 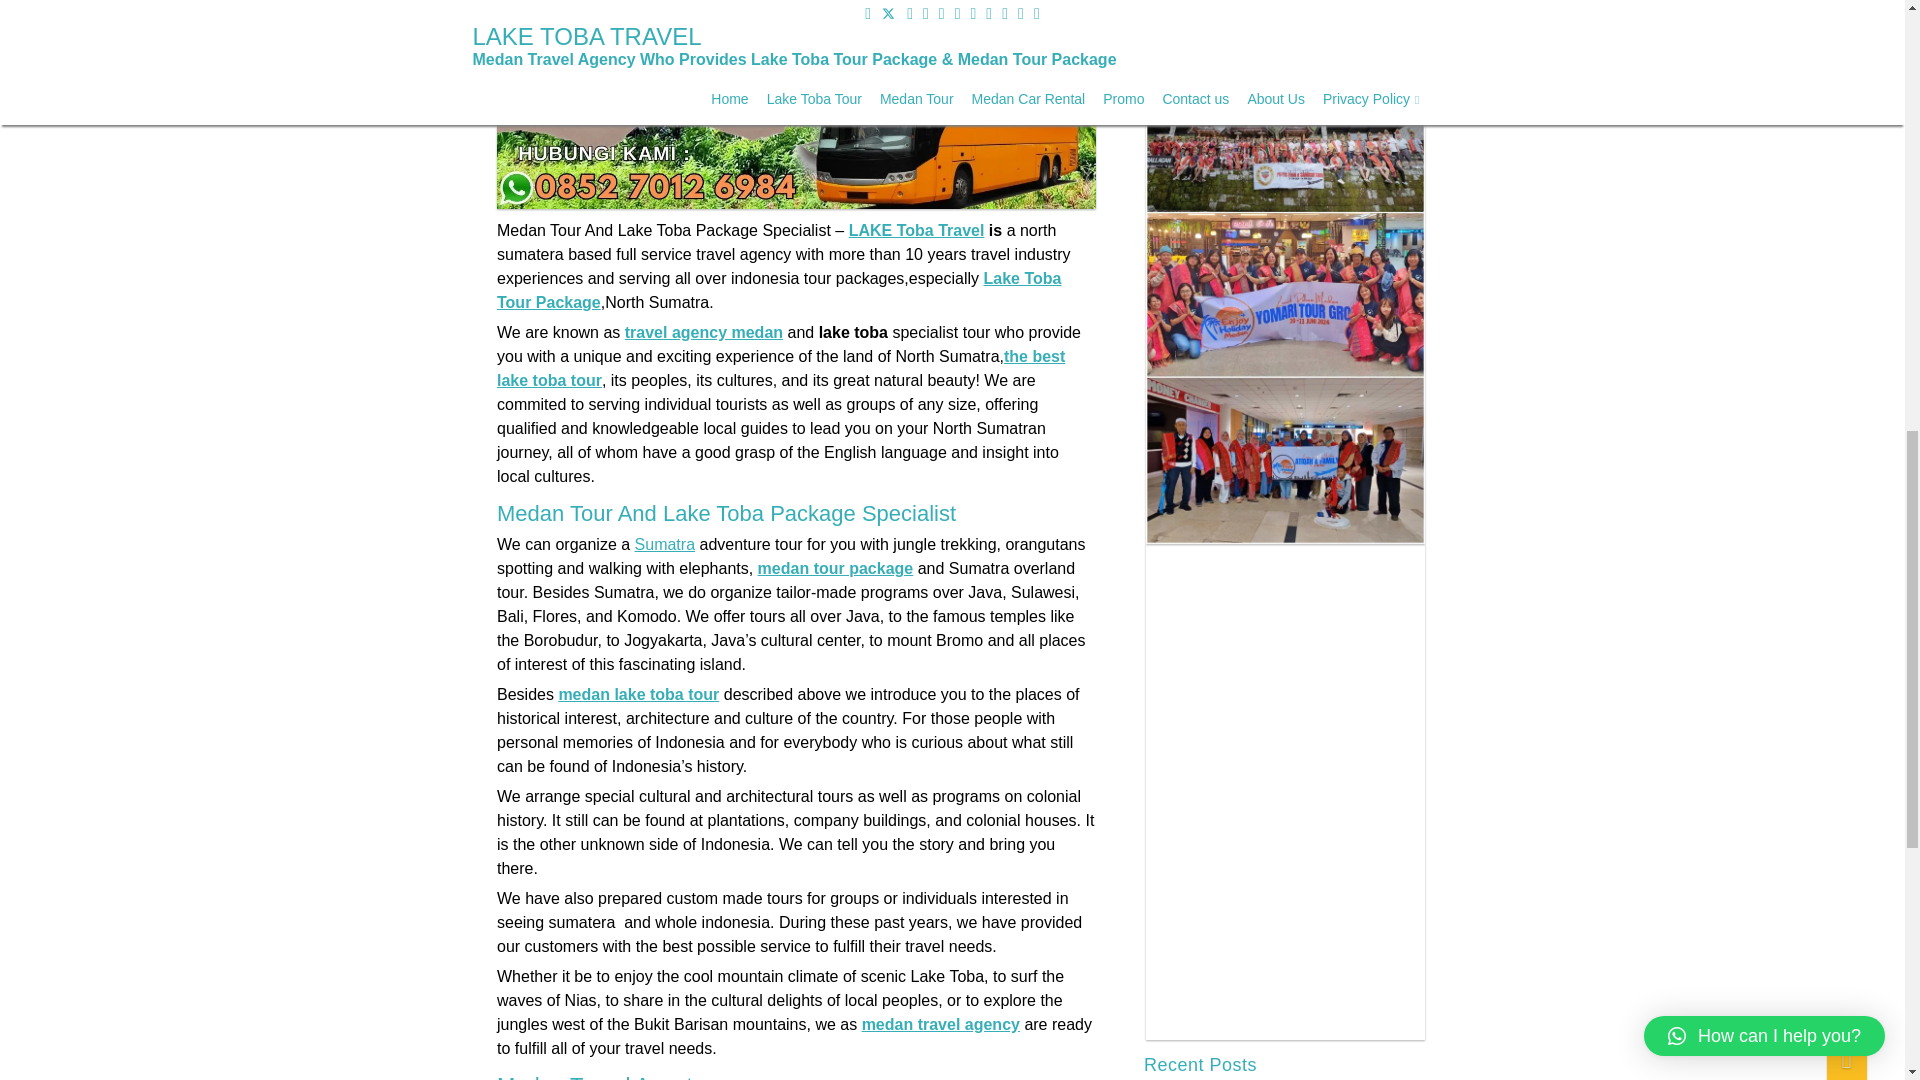 I want to click on the best lake toba tour, so click(x=779, y=368).